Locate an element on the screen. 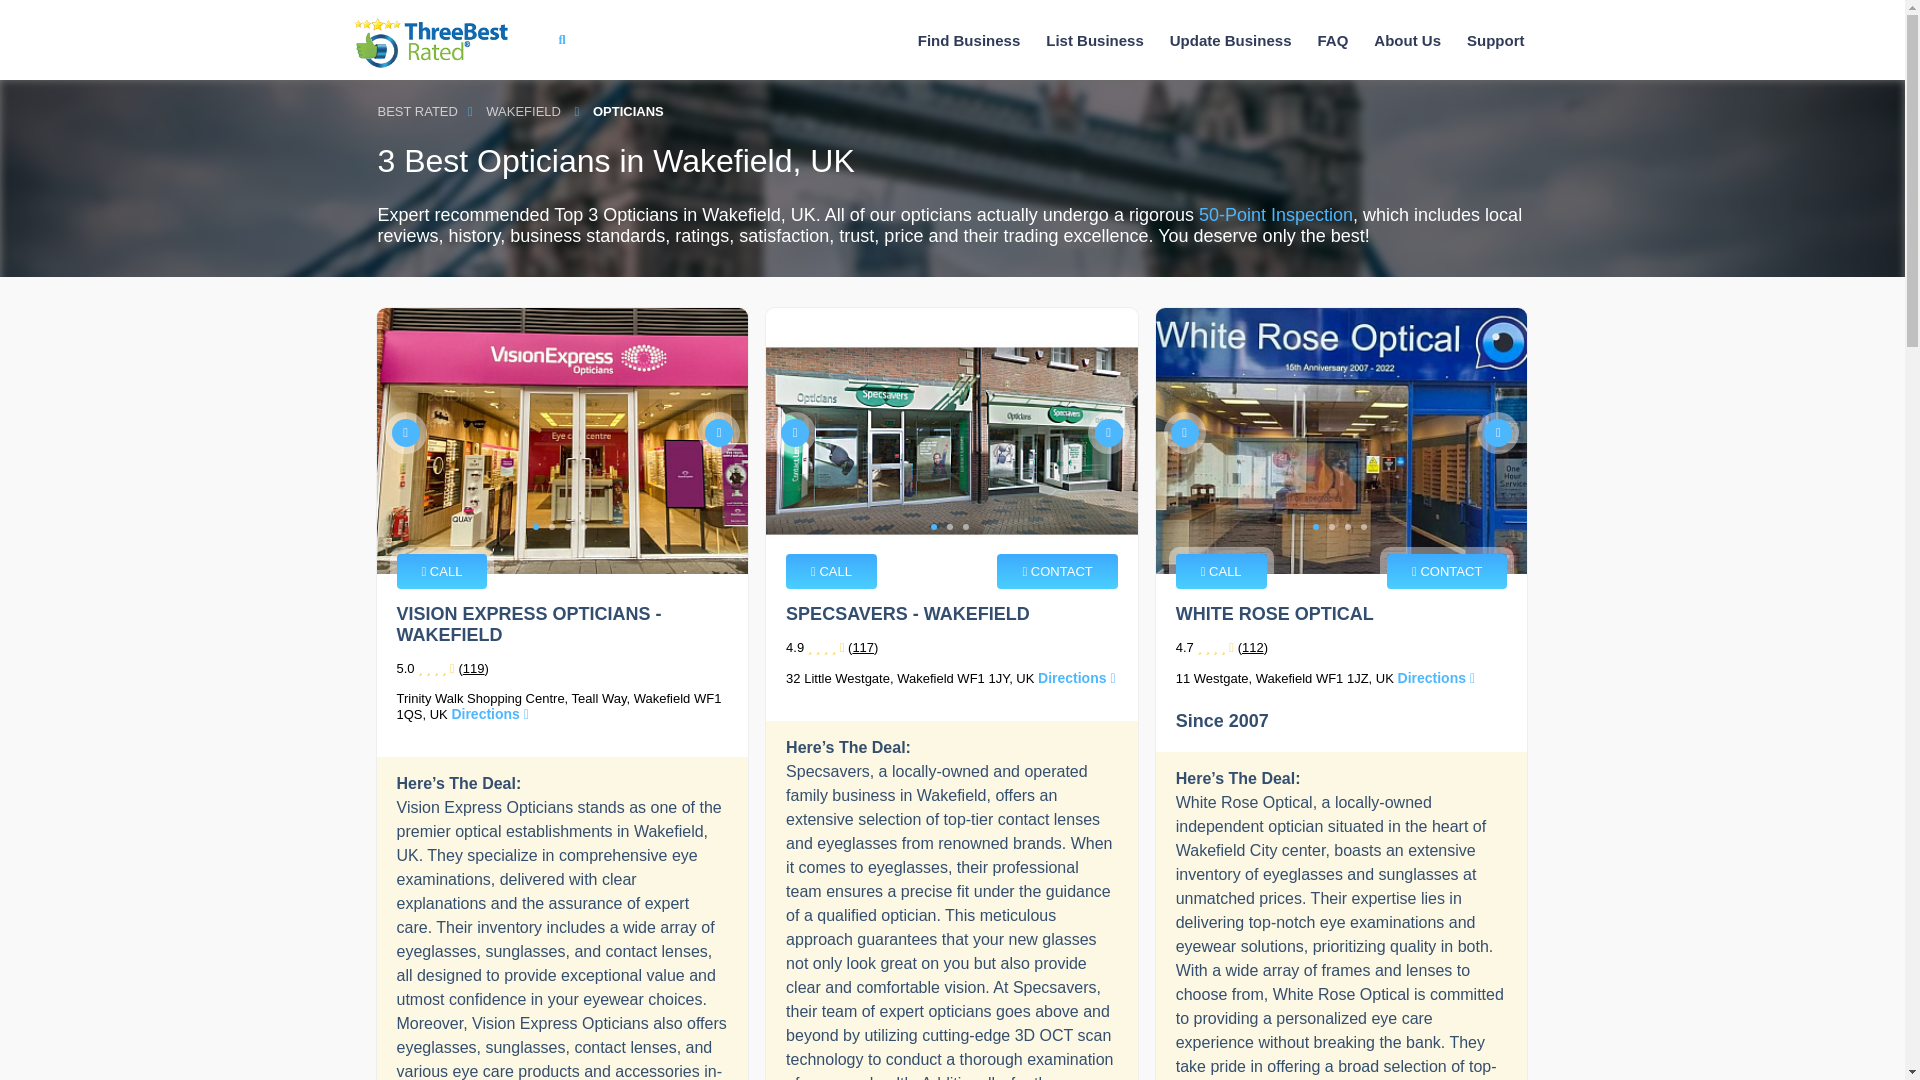 The height and width of the screenshot is (1080, 1920). Directions is located at coordinates (490, 714).